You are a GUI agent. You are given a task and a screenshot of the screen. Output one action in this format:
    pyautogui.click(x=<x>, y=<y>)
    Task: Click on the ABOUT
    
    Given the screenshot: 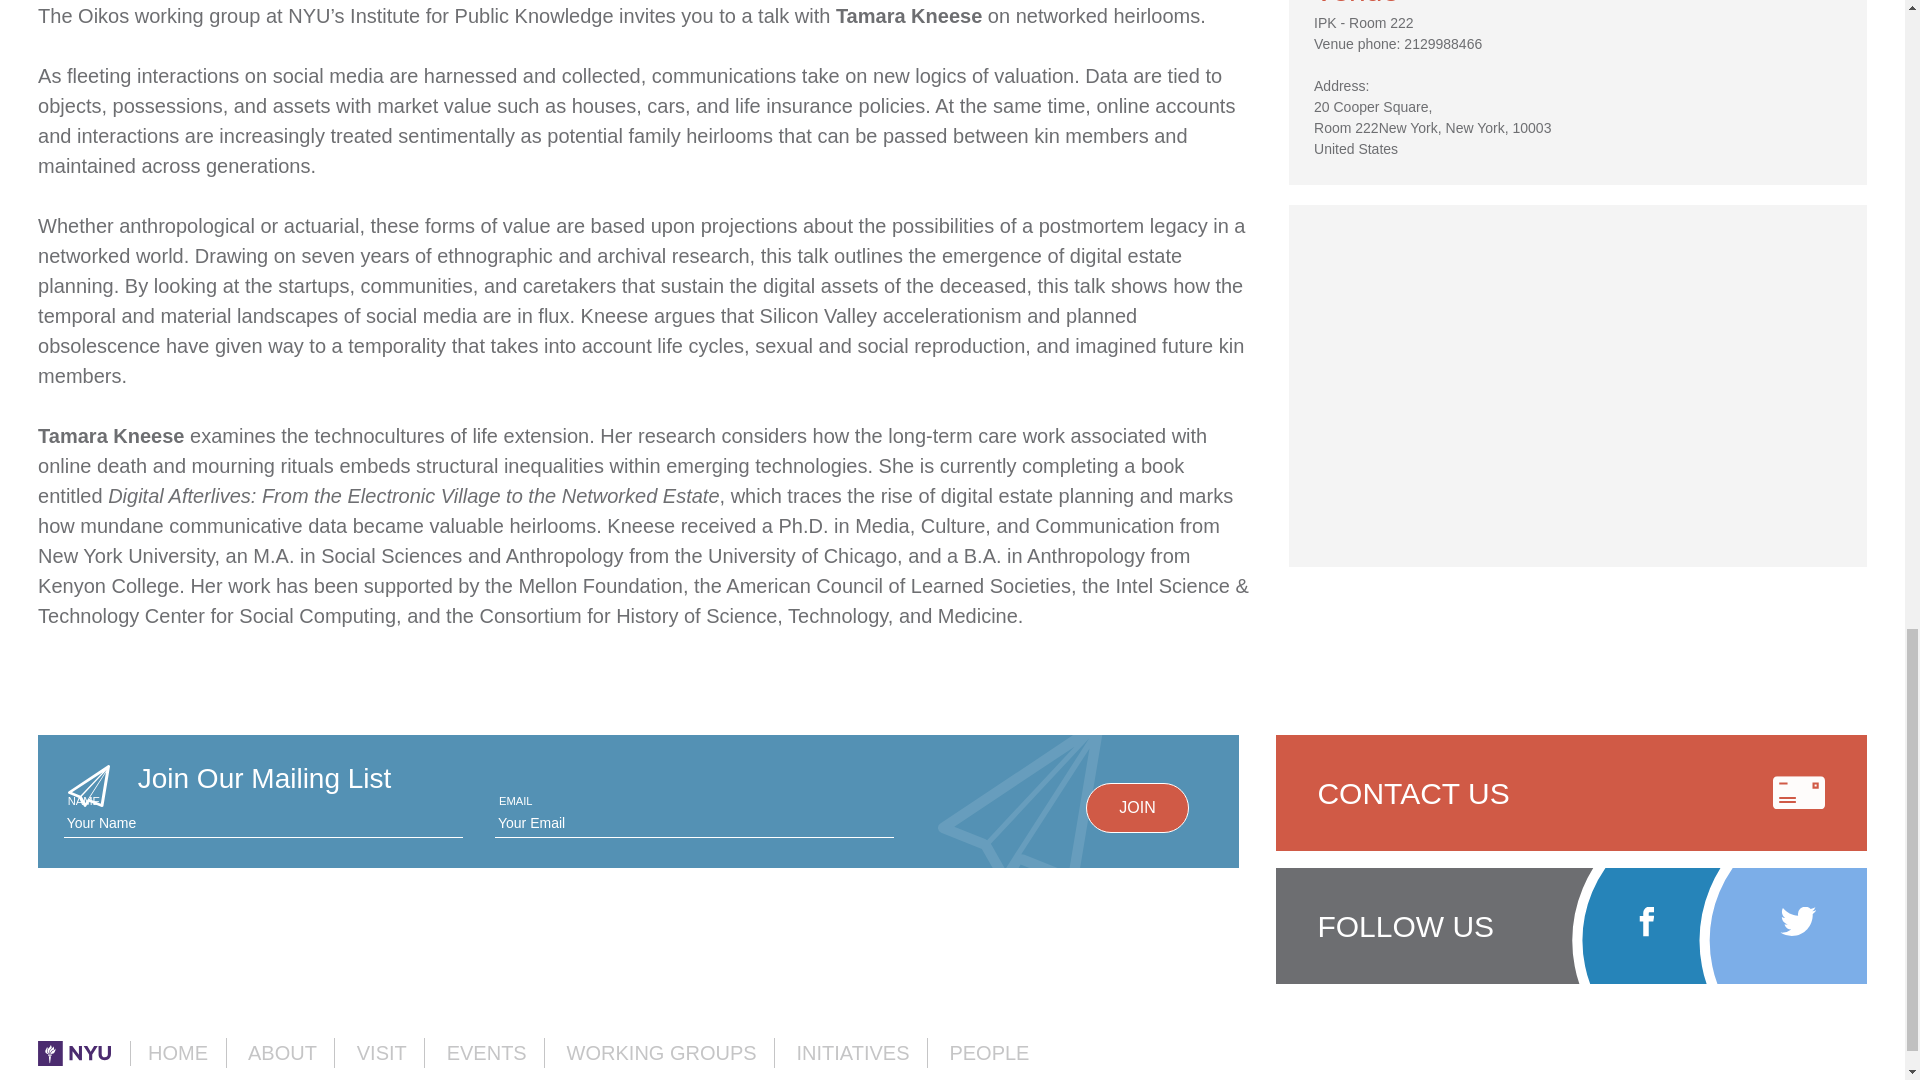 What is the action you would take?
    pyautogui.click(x=282, y=1052)
    